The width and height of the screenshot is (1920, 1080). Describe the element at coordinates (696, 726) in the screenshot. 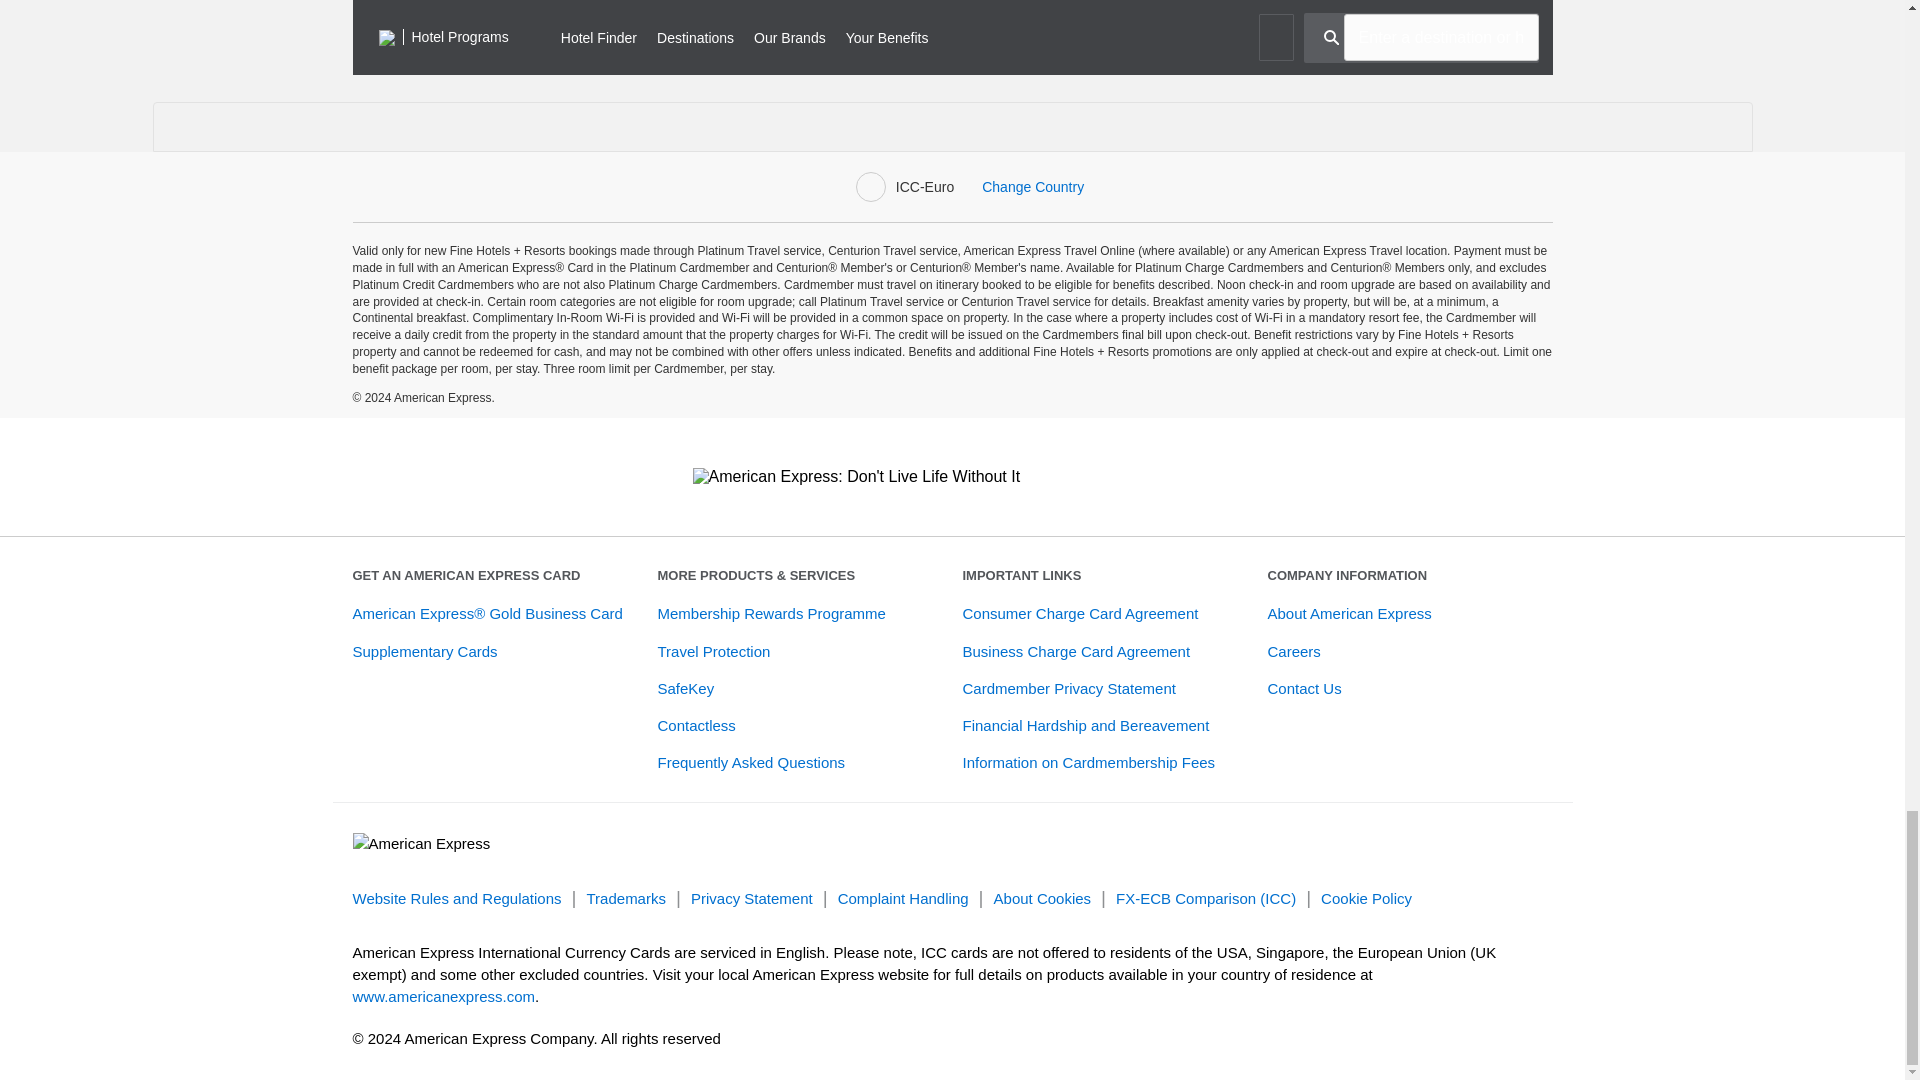

I see `Contactless` at that location.